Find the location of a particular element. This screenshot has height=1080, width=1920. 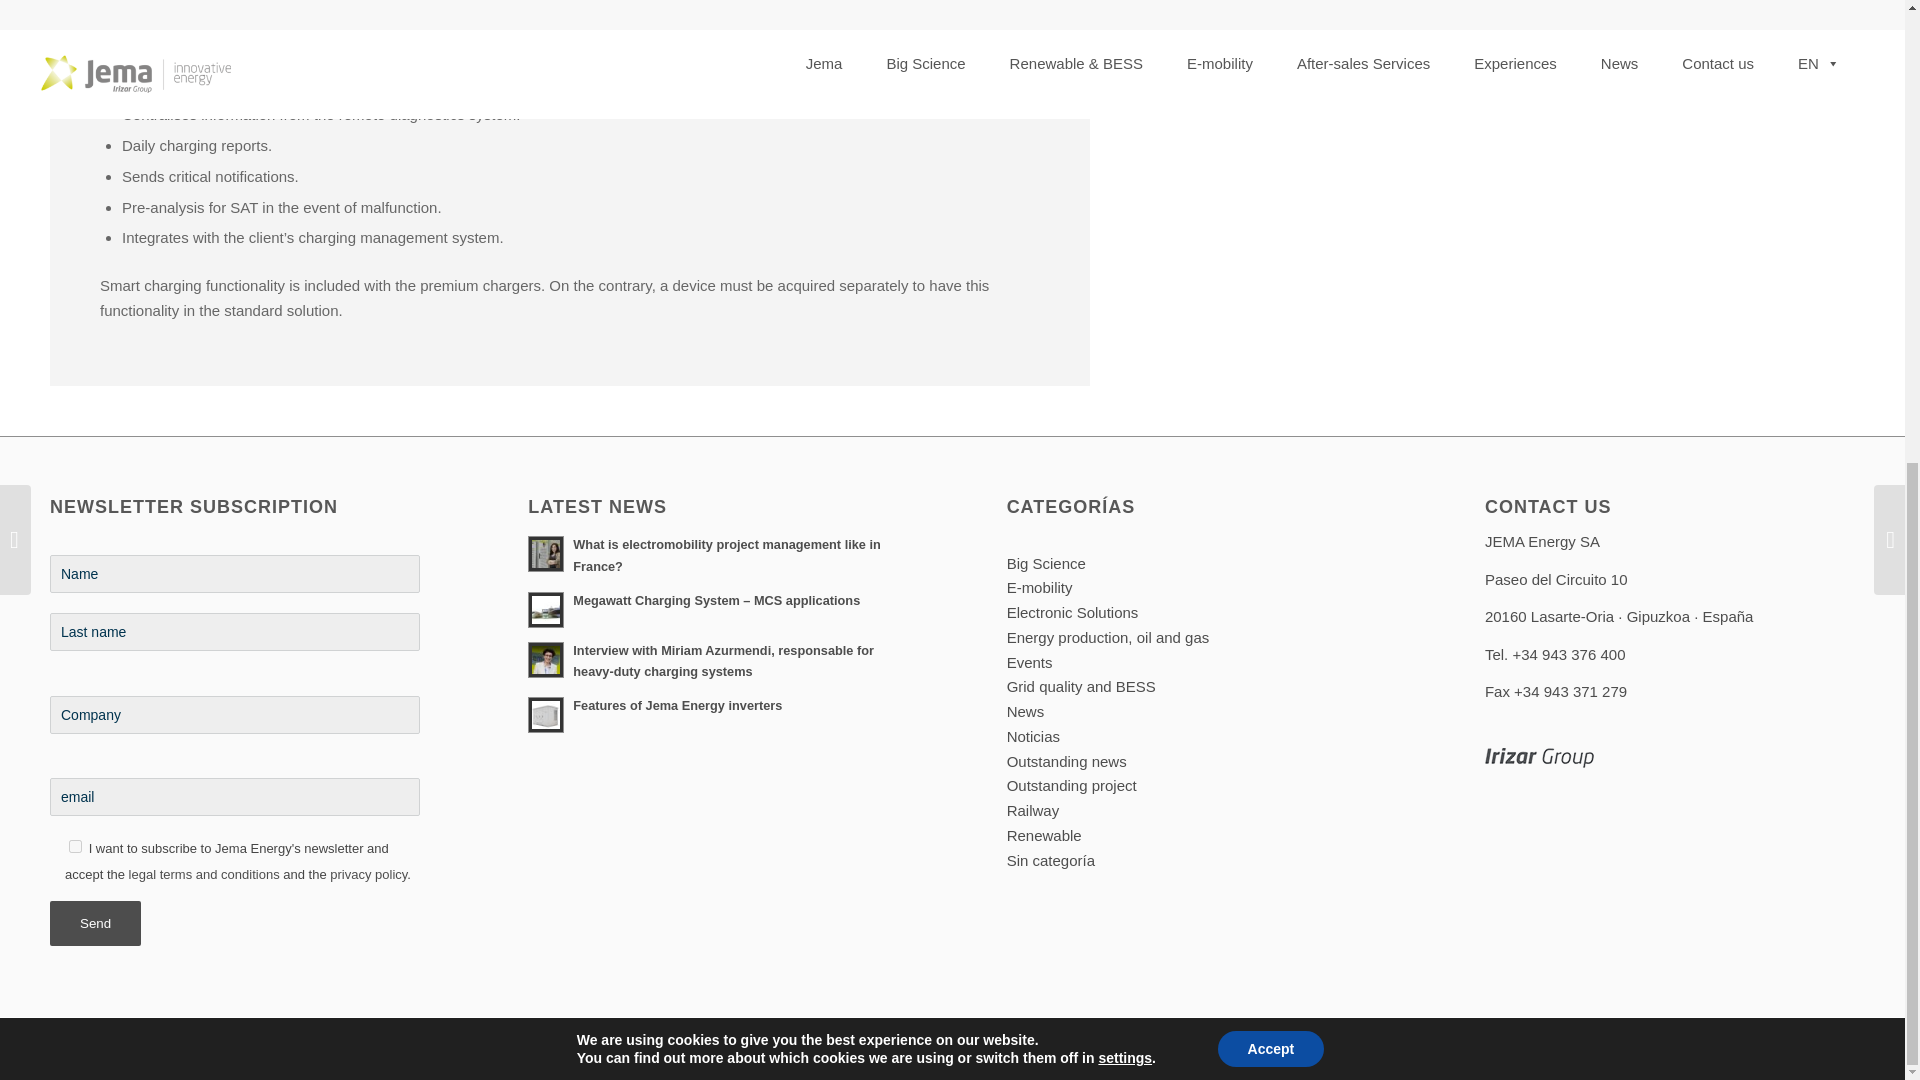

What is electromobility project management like in France? is located at coordinates (713, 554).